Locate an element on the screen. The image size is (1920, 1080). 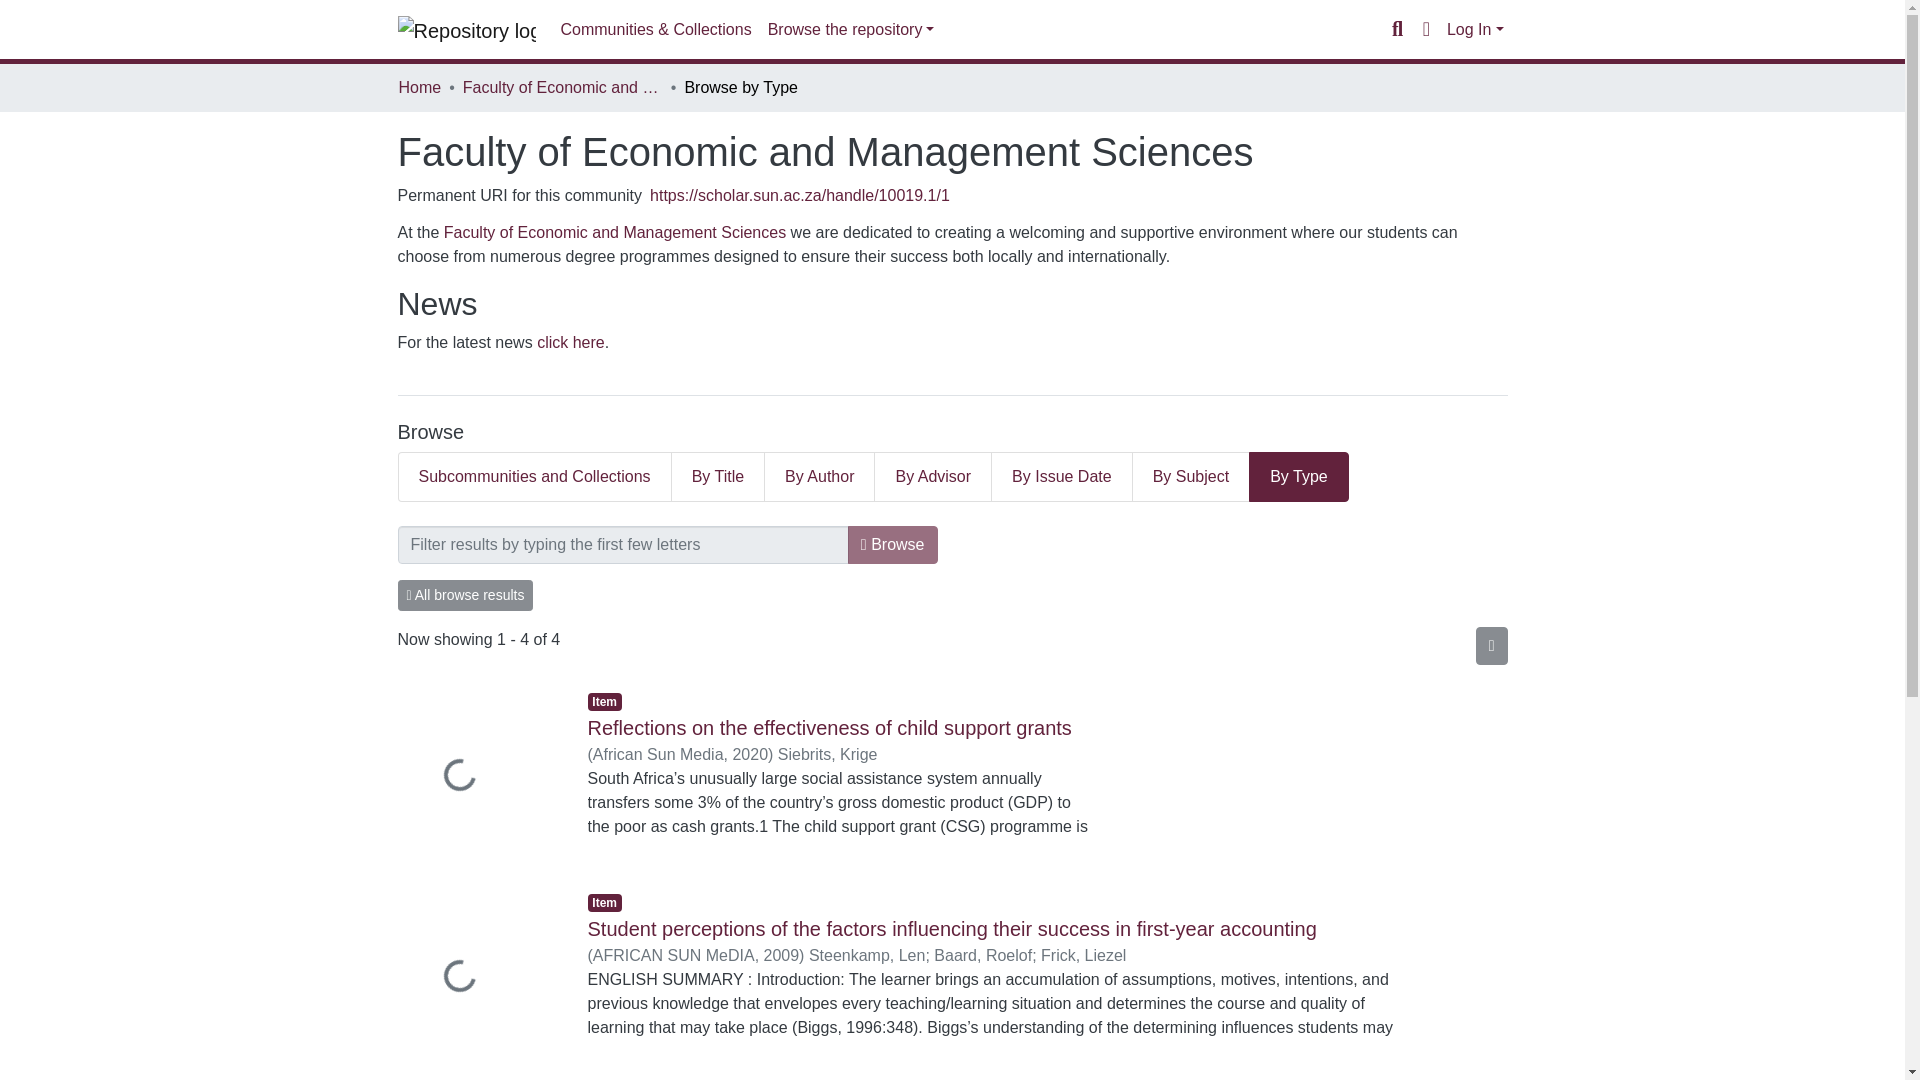
Faculty of Economic and Management Sciences is located at coordinates (562, 88).